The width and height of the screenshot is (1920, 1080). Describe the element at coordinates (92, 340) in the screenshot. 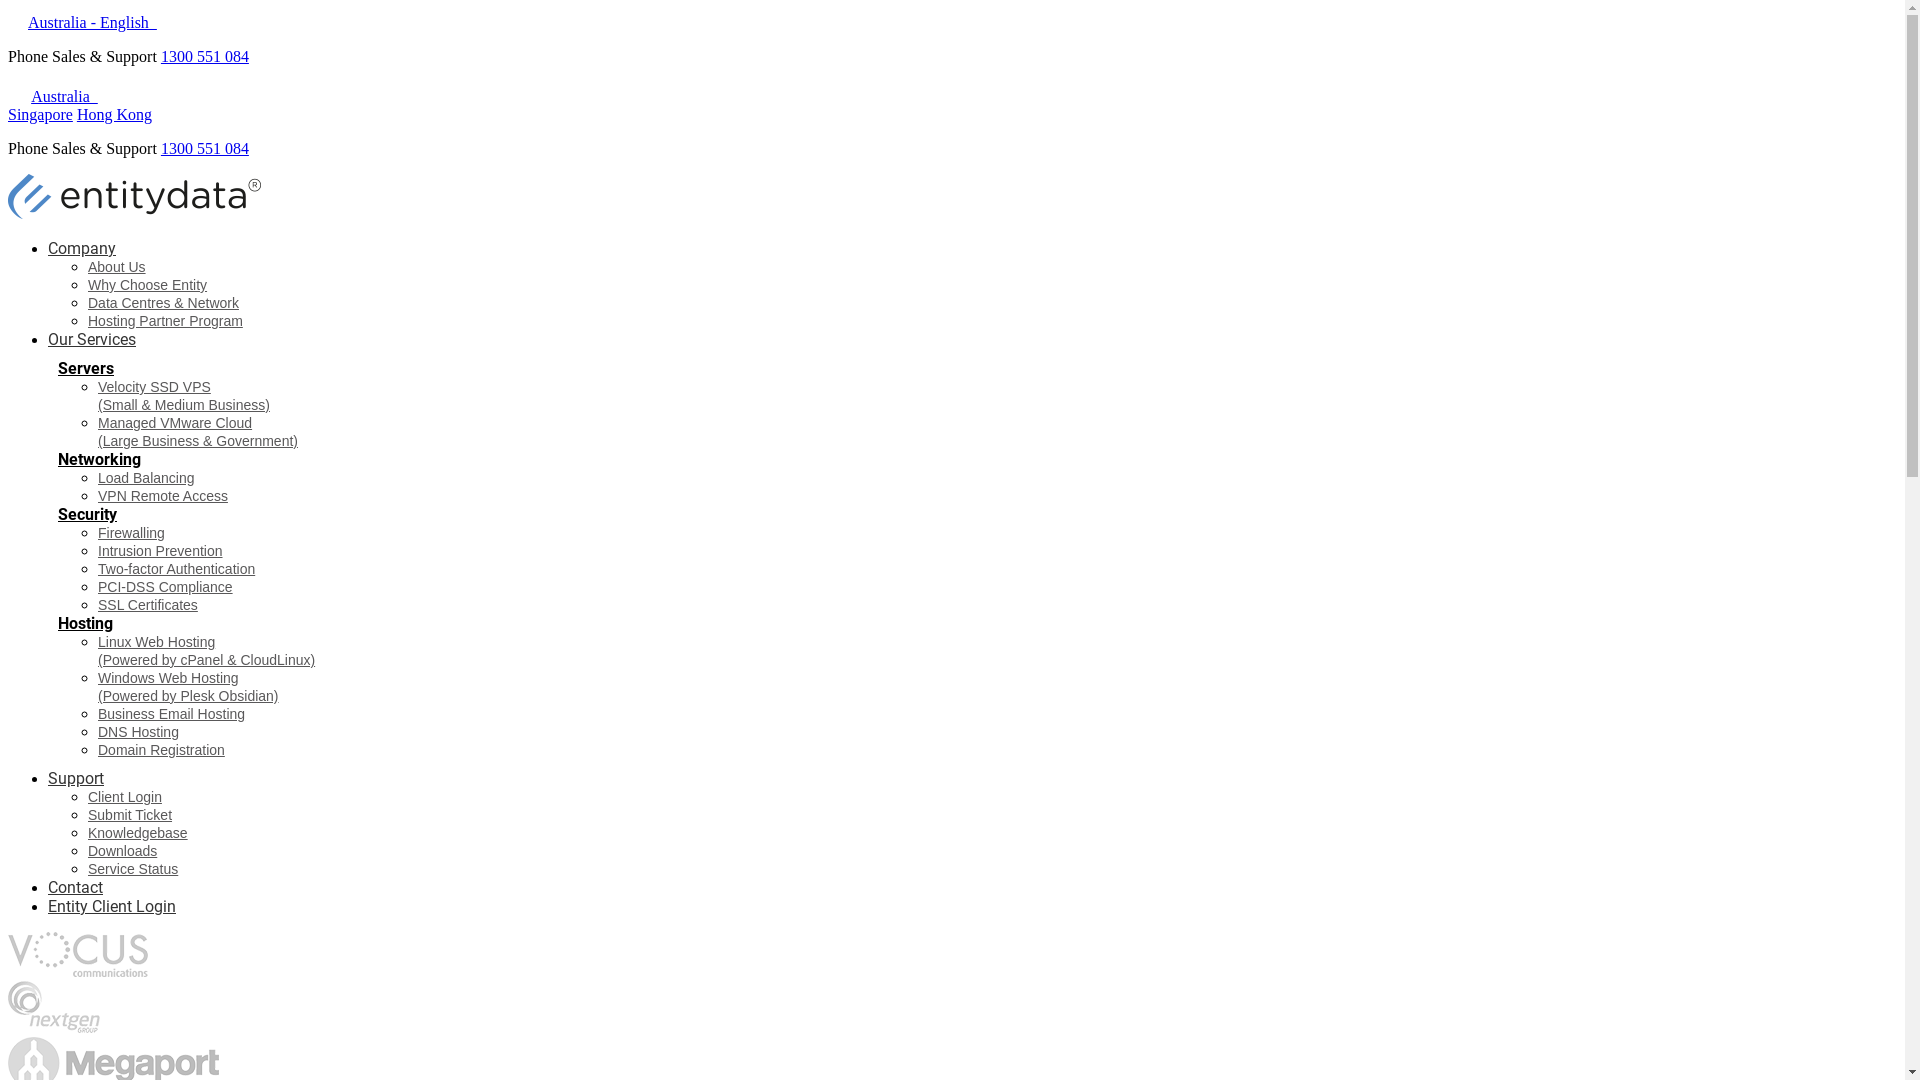

I see `Our Services` at that location.